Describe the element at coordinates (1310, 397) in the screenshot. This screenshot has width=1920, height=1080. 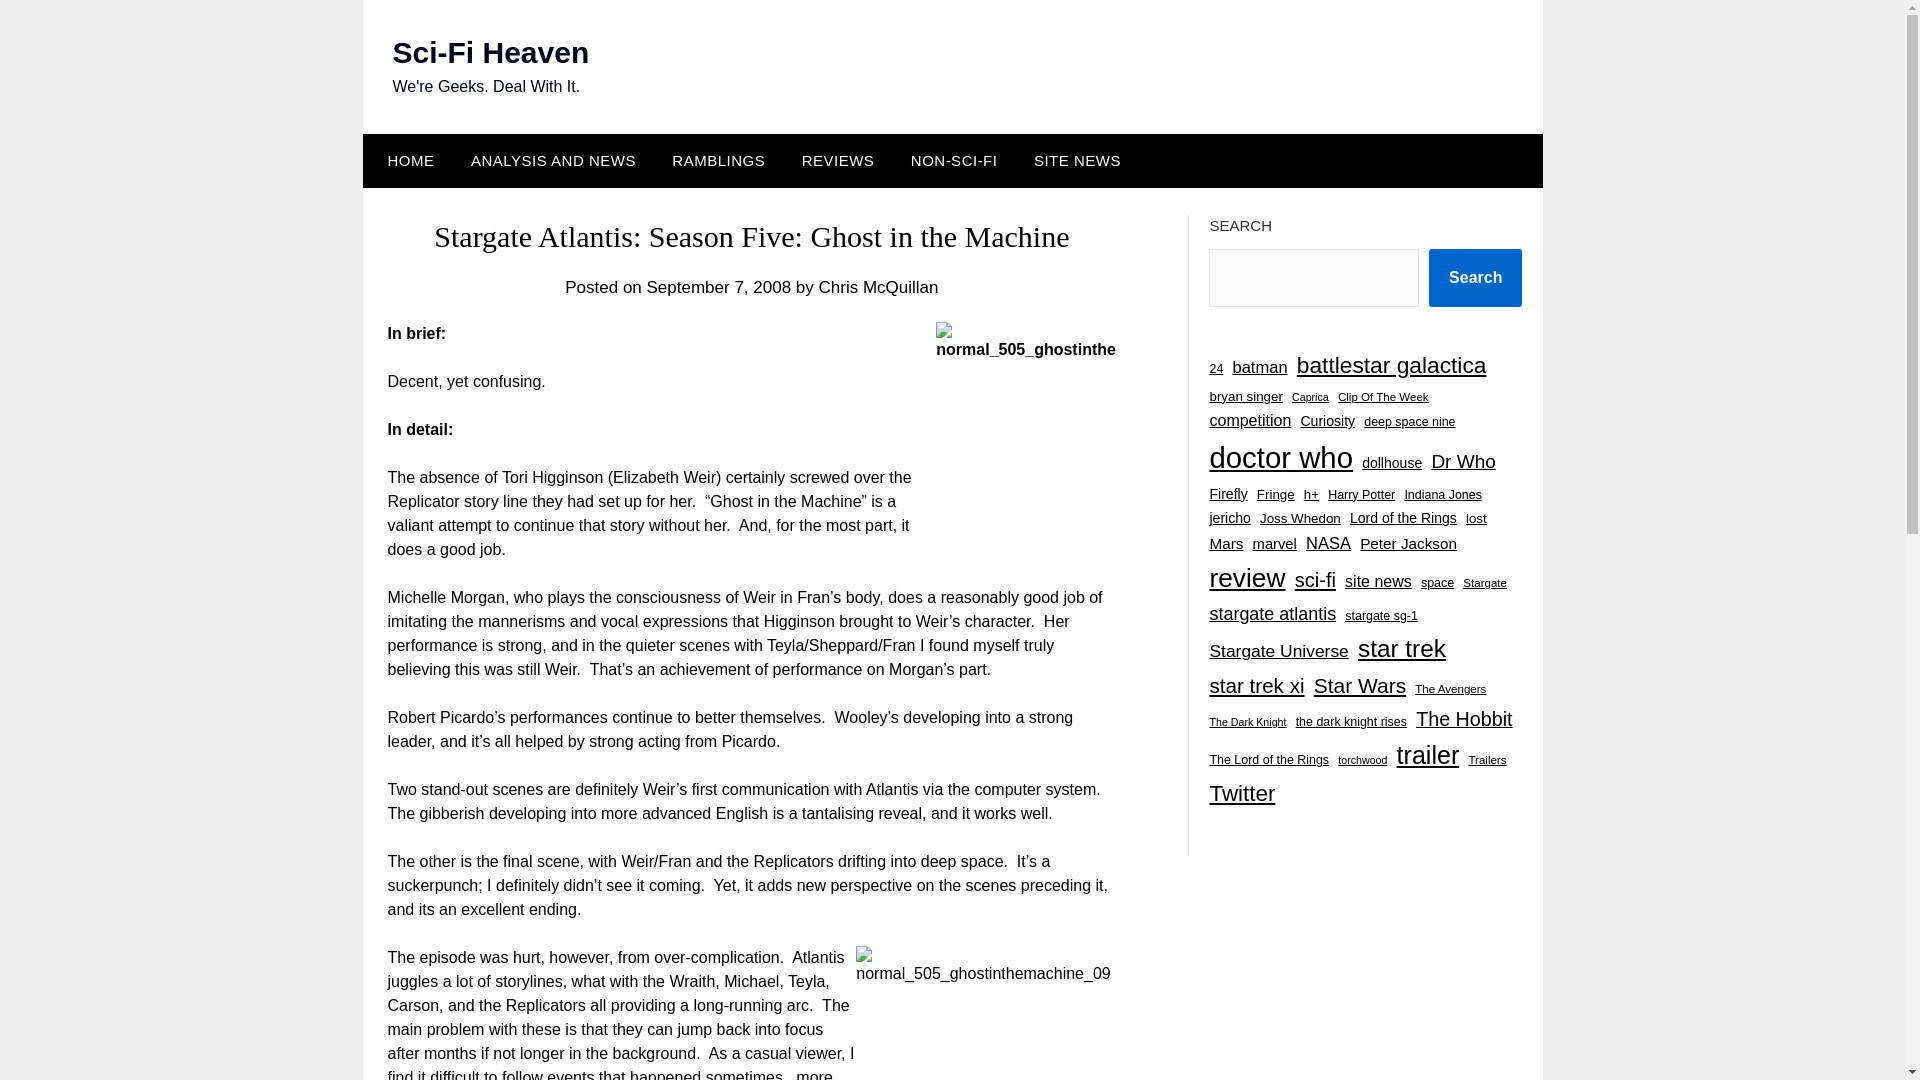
I see `Caprica` at that location.